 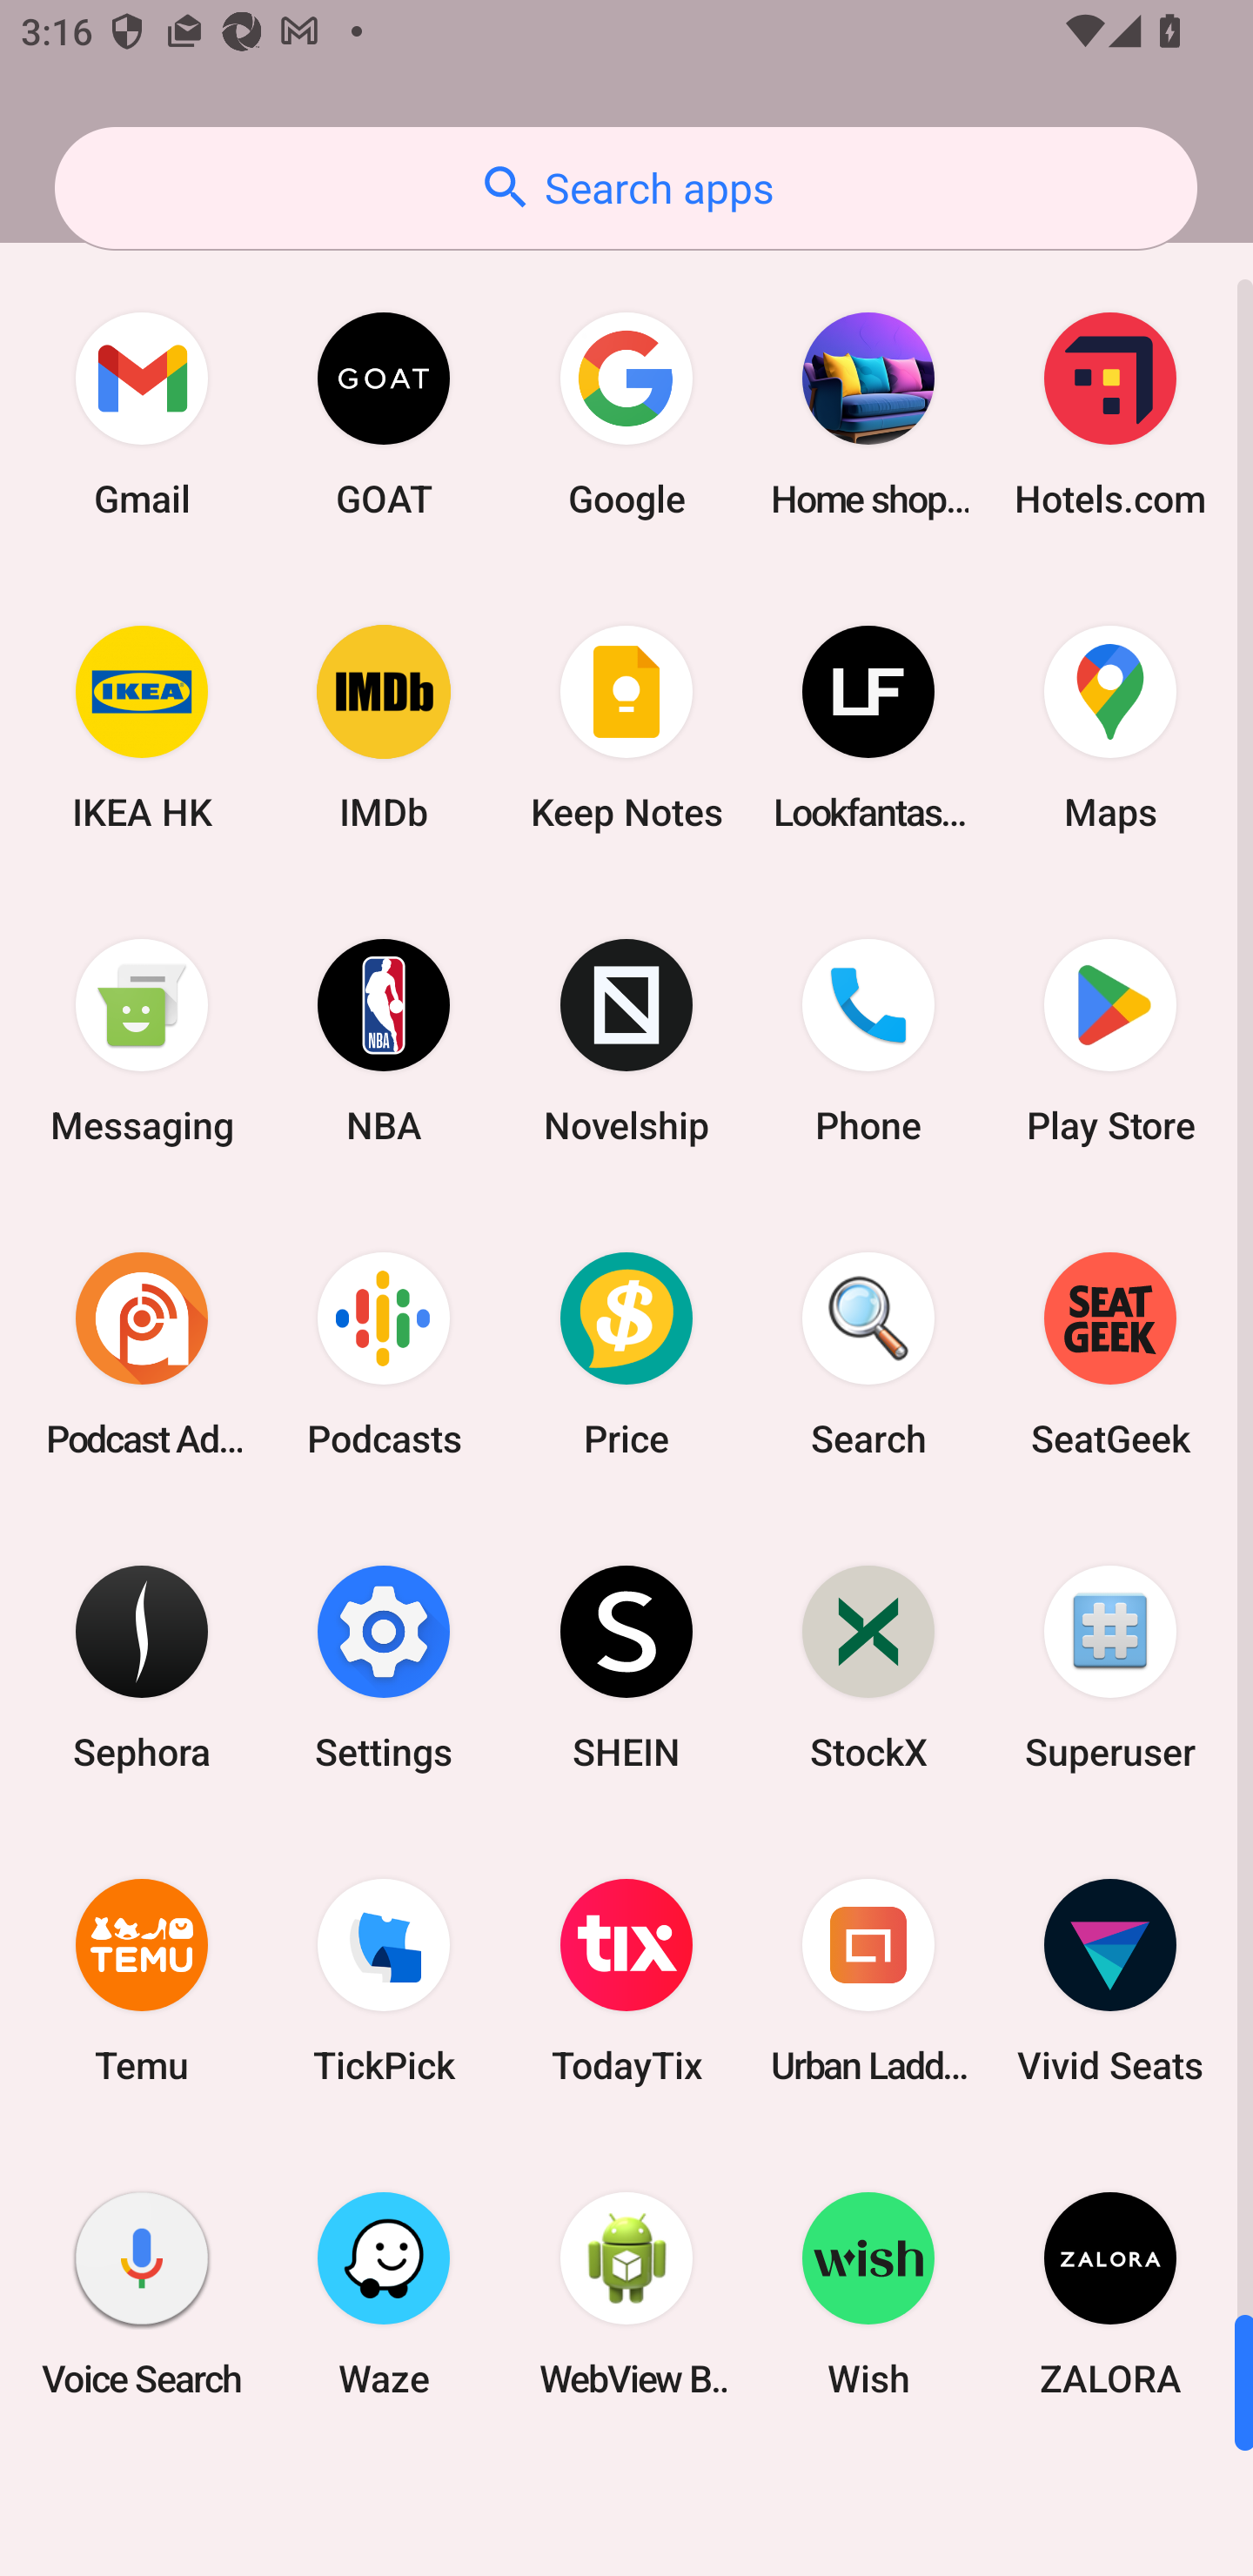 What do you see at coordinates (384, 1666) in the screenshot?
I see `Settings` at bounding box center [384, 1666].